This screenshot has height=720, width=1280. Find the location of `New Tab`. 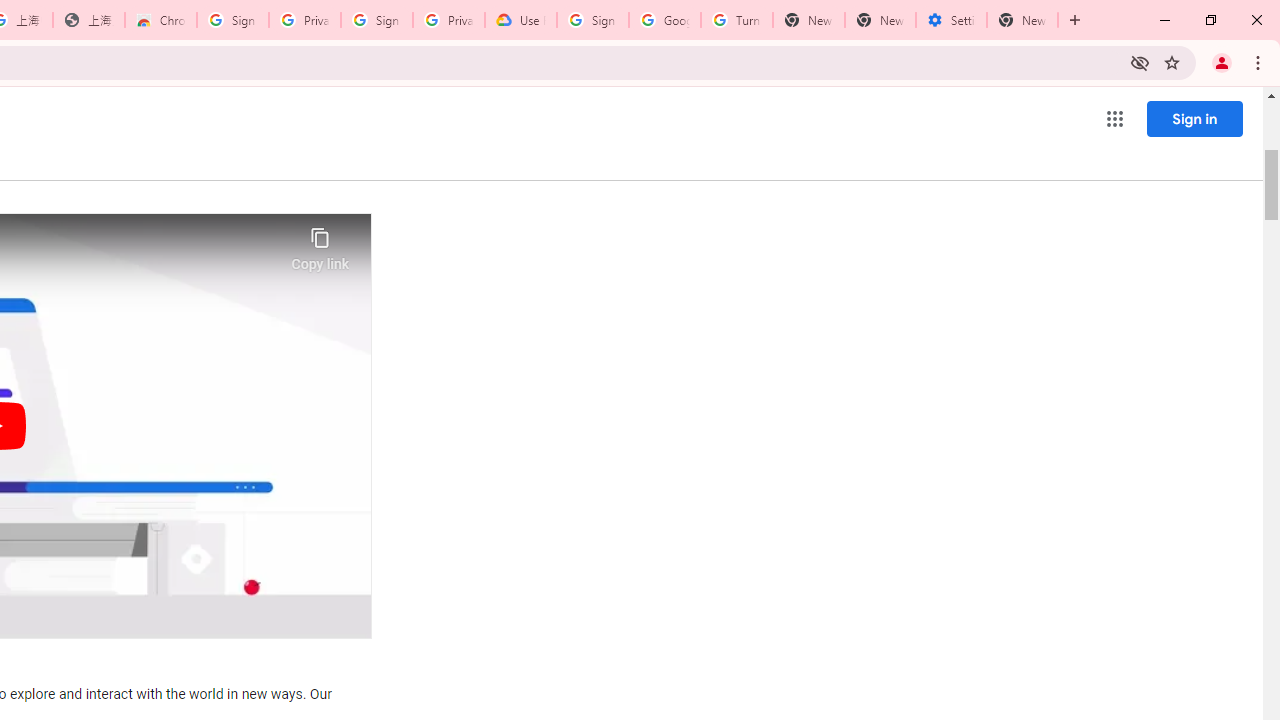

New Tab is located at coordinates (1022, 20).